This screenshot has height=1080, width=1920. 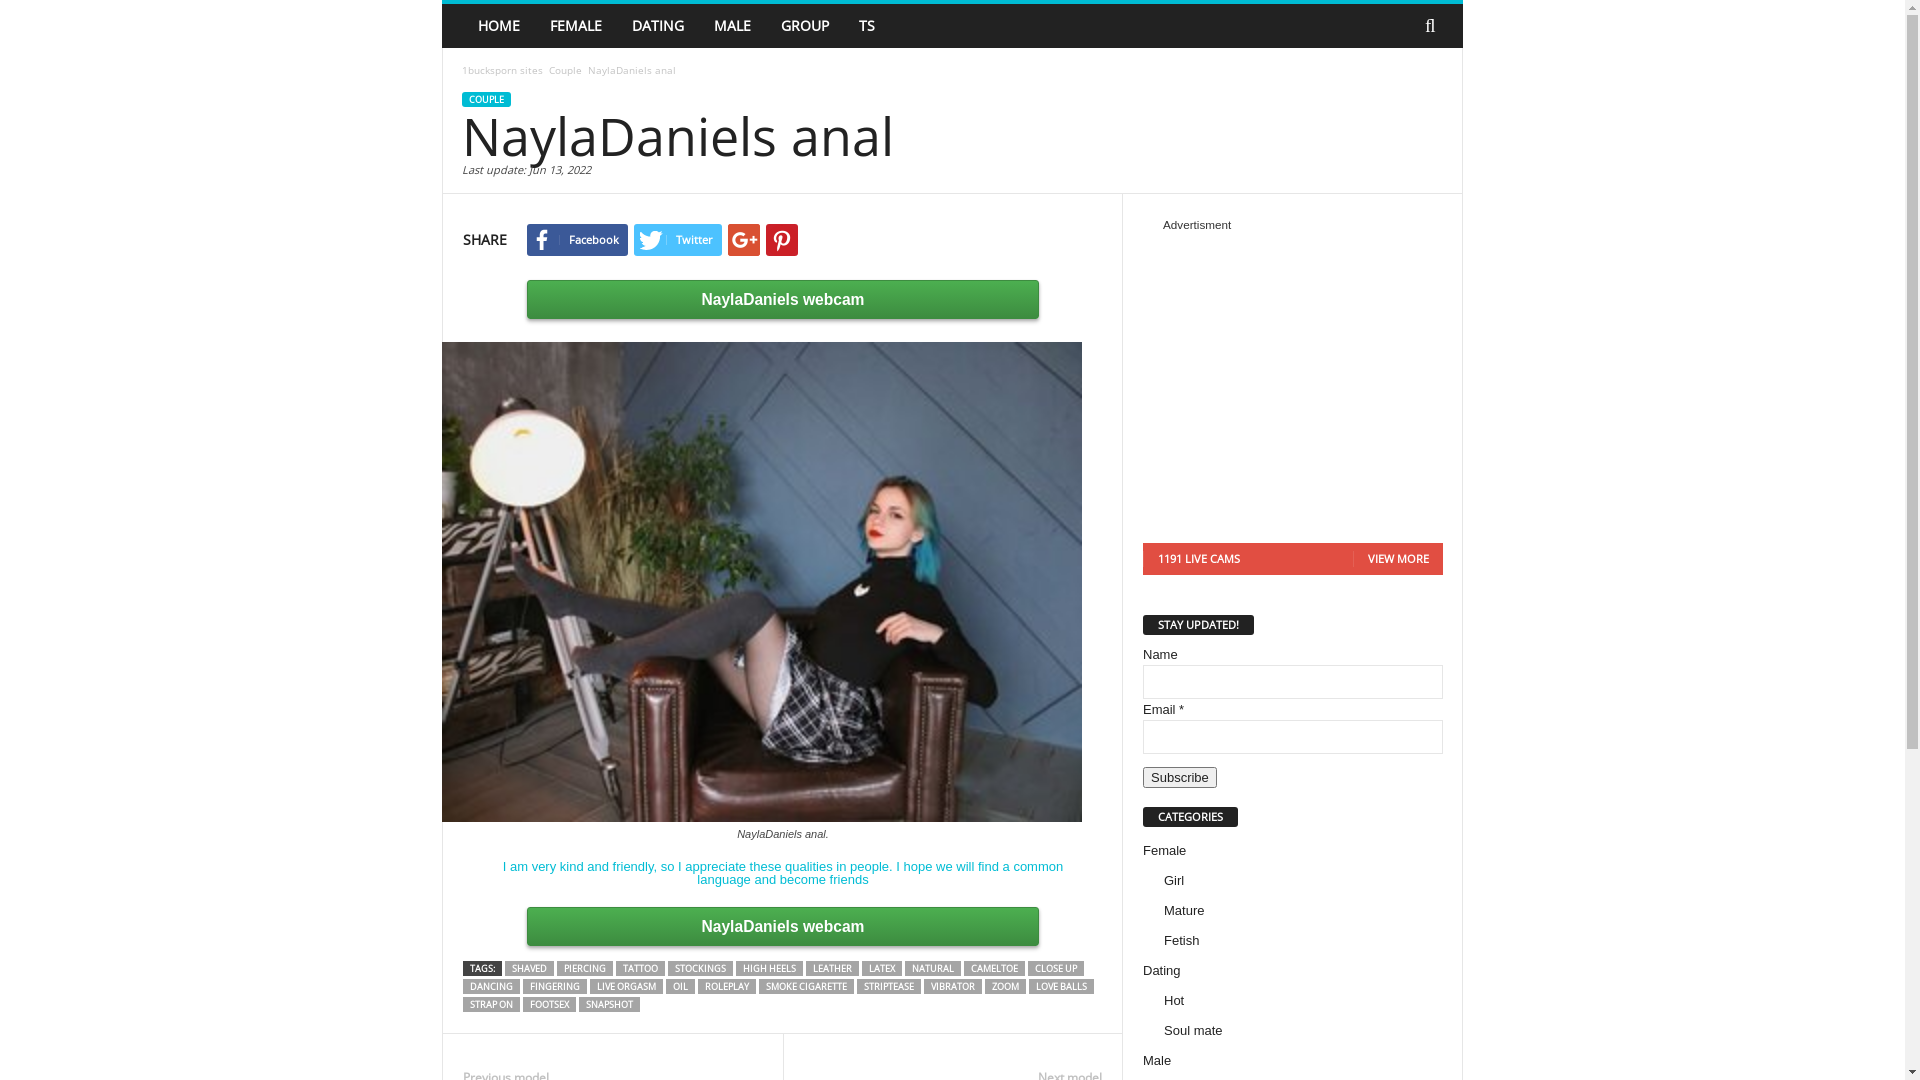 What do you see at coordinates (566, 70) in the screenshot?
I see `Couple` at bounding box center [566, 70].